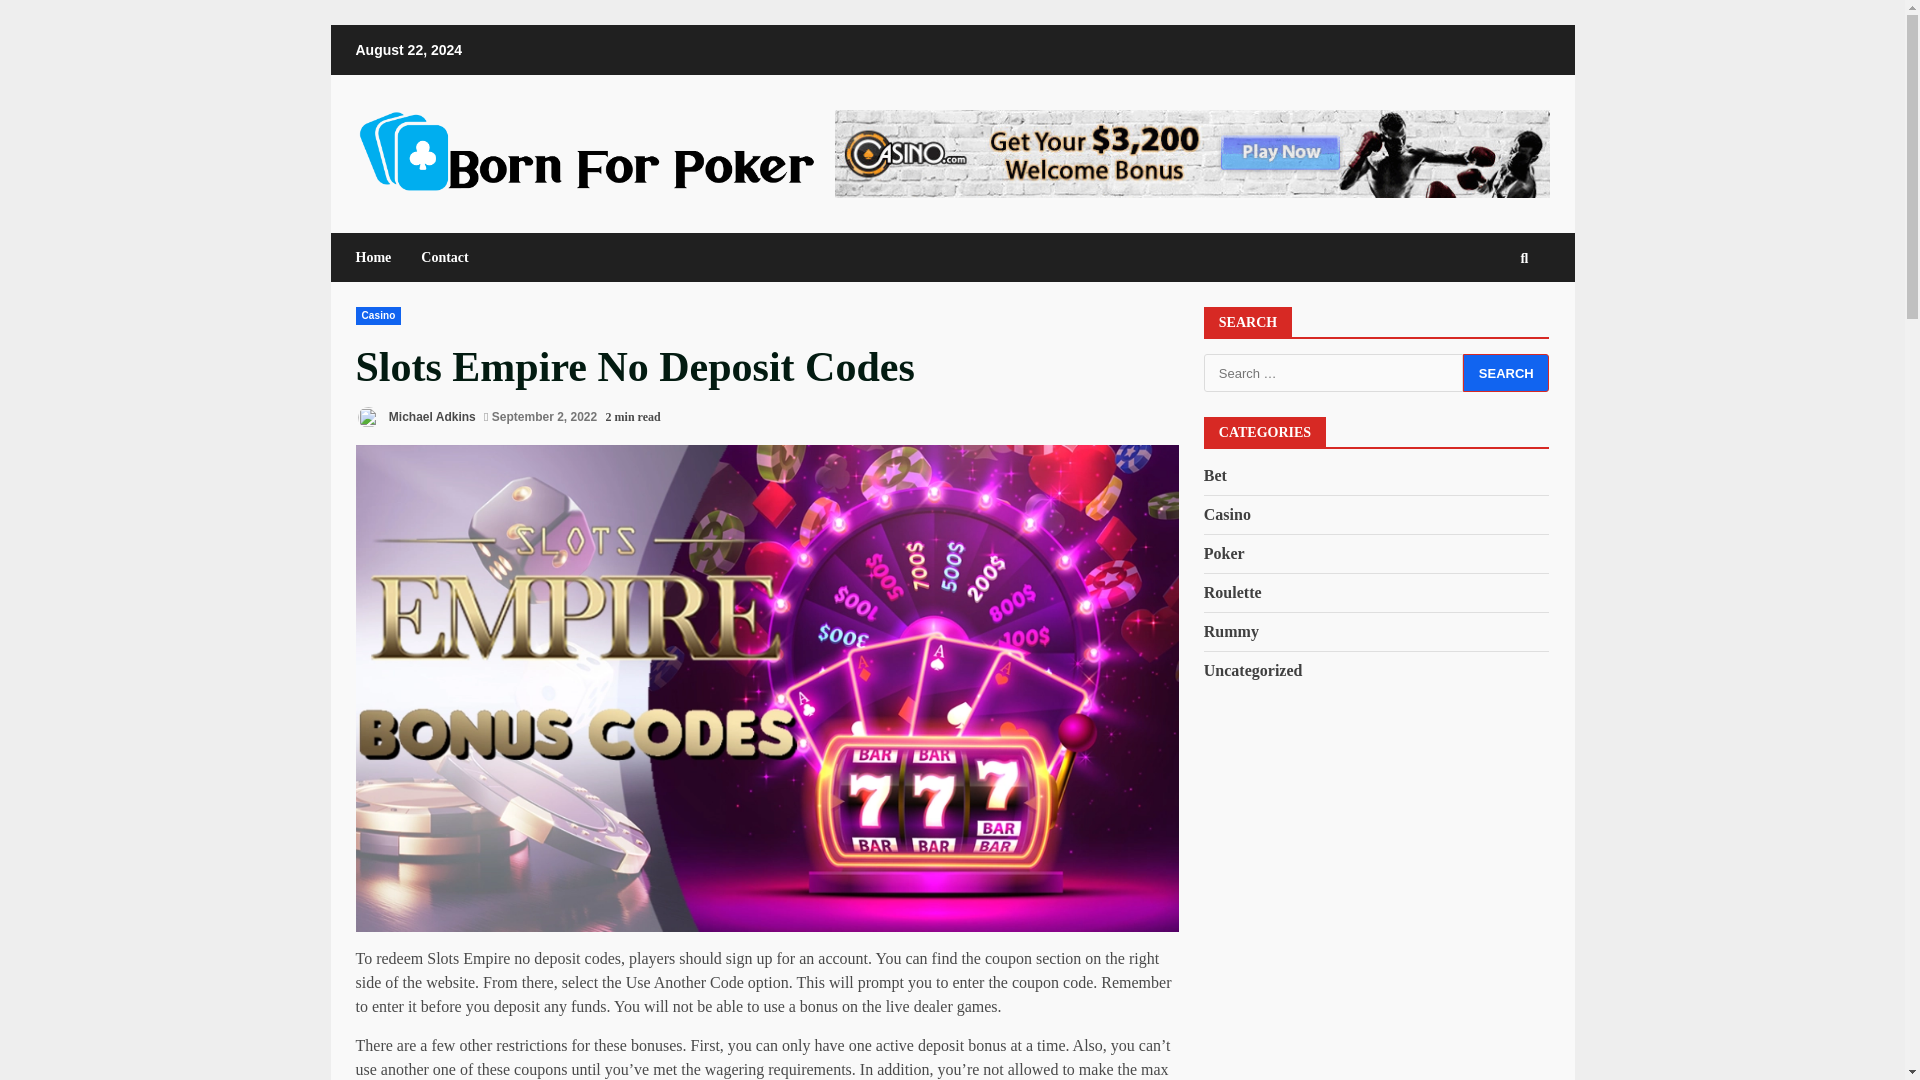 The width and height of the screenshot is (1920, 1080). I want to click on Bet, so click(1214, 476).